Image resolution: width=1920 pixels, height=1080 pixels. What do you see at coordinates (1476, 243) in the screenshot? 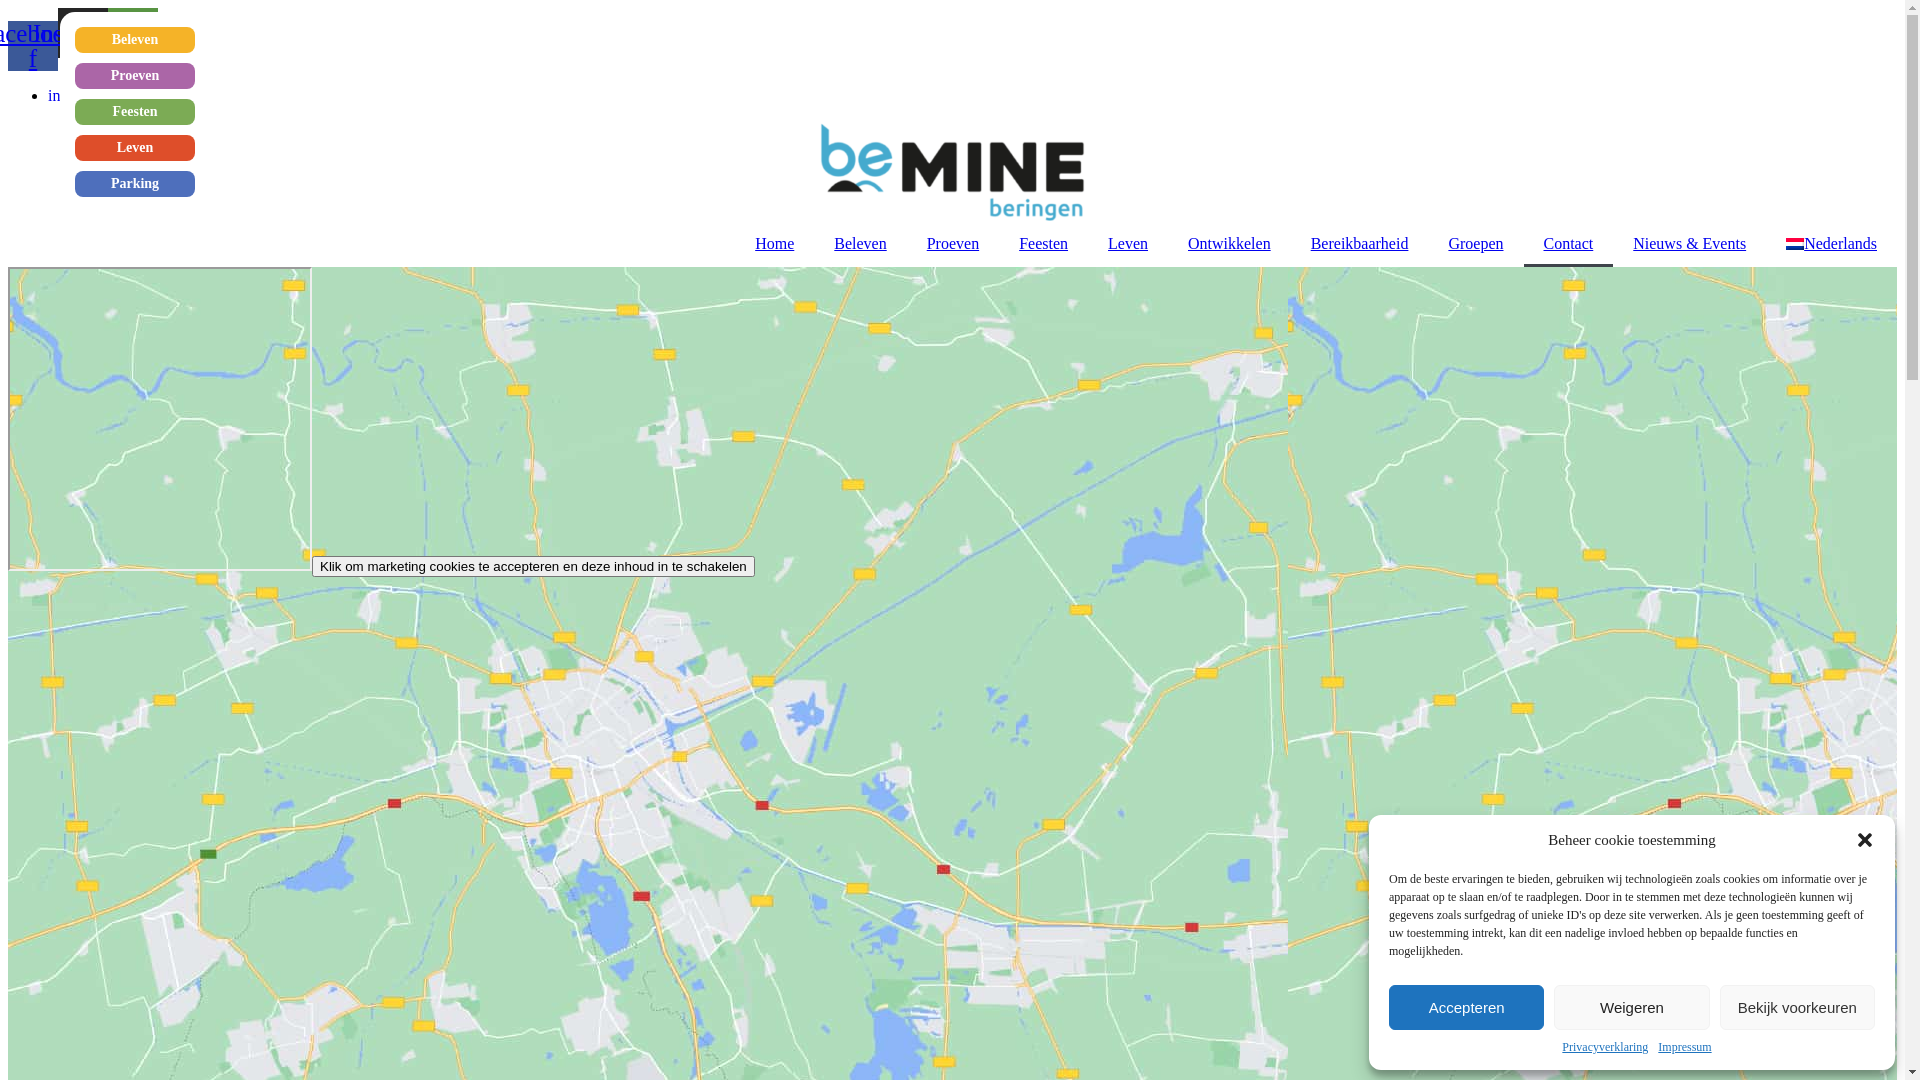
I see `Groepen` at bounding box center [1476, 243].